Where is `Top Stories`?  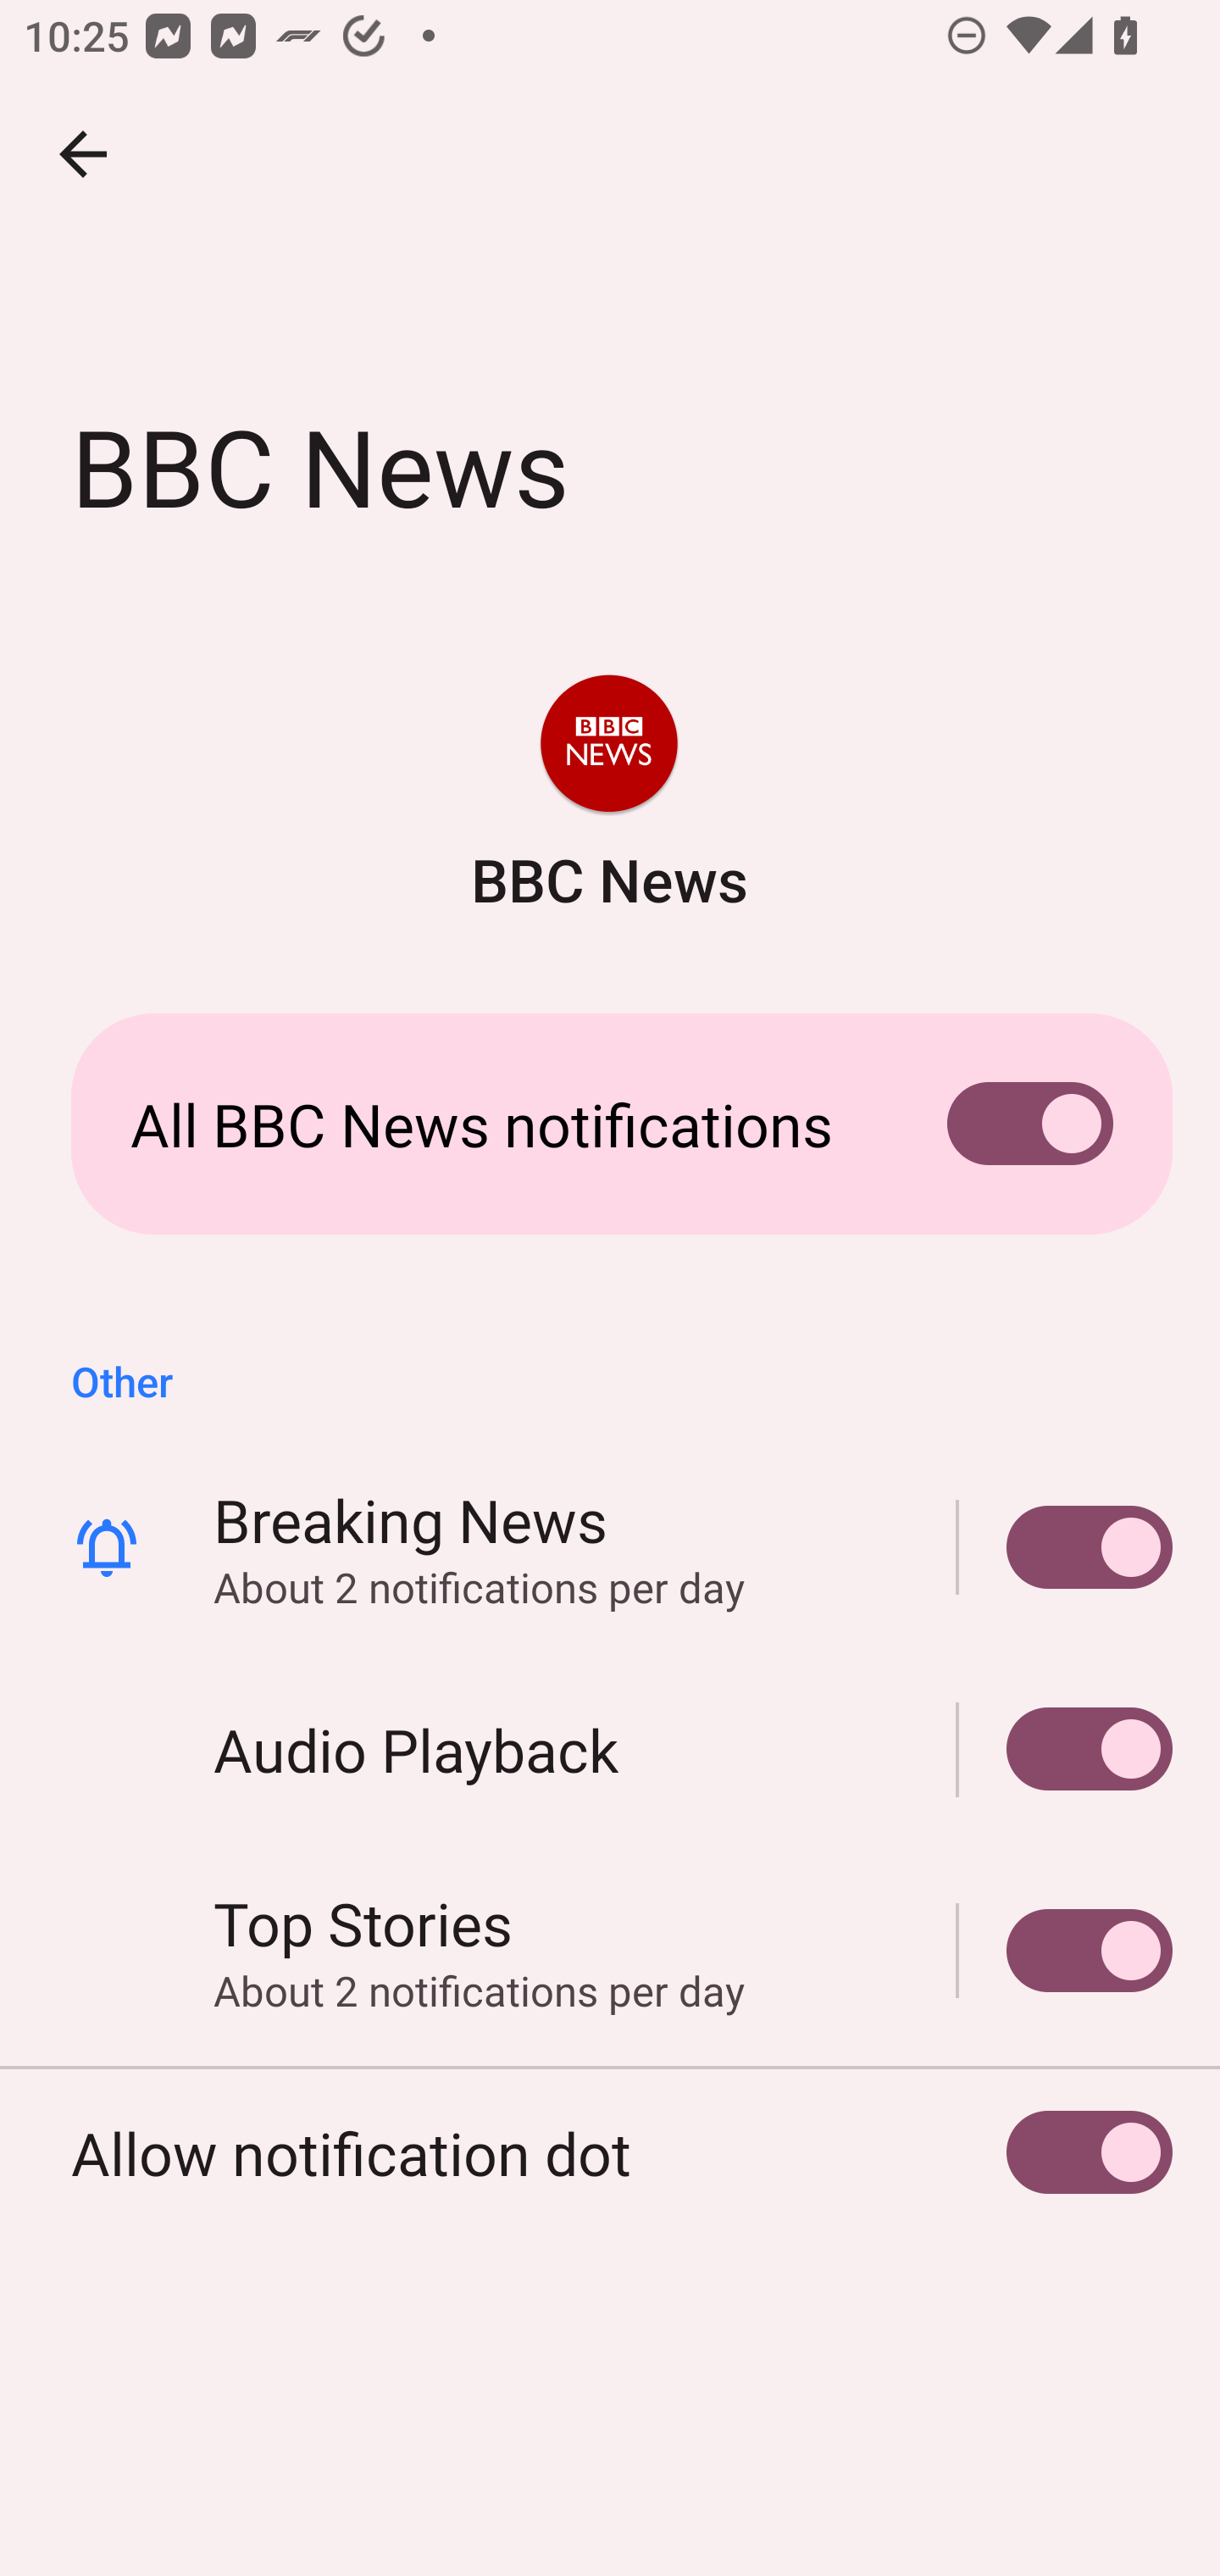 Top Stories is located at coordinates (1065, 1951).